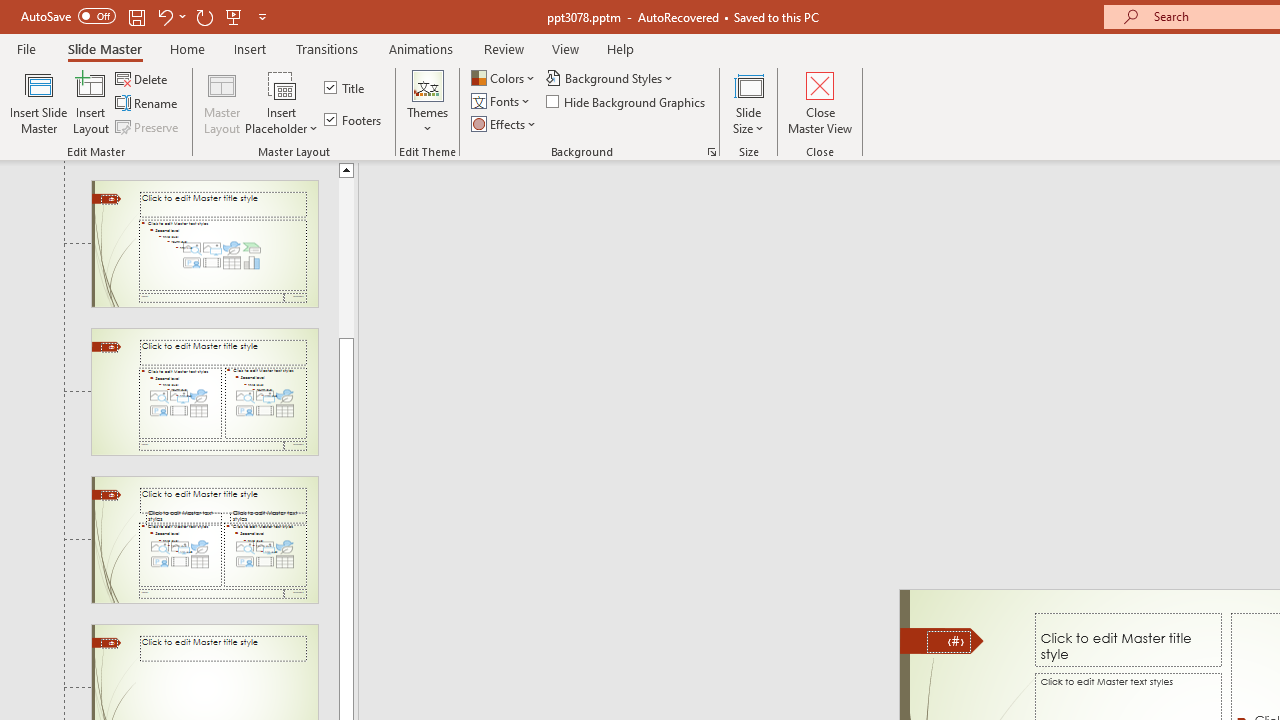  Describe the element at coordinates (354, 120) in the screenshot. I see `Footers` at that location.